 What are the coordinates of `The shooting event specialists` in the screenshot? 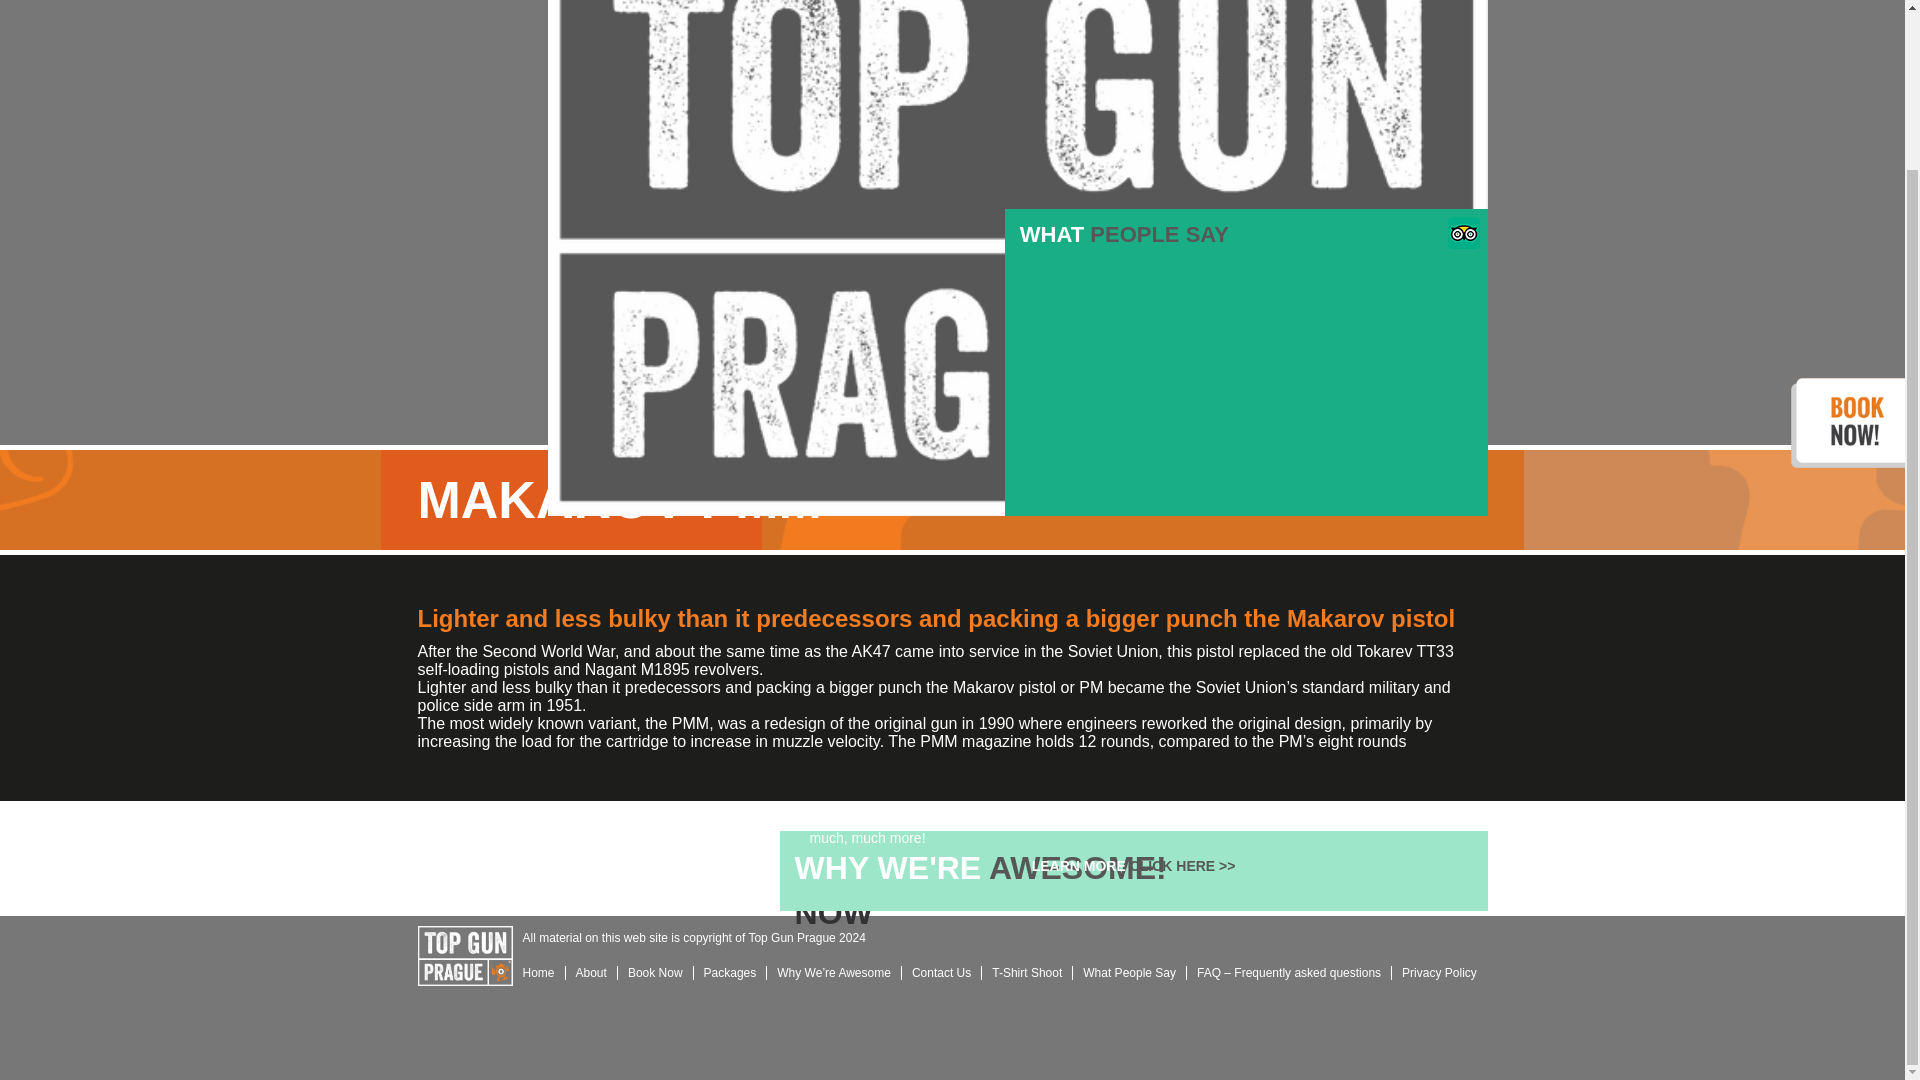 It's located at (465, 958).